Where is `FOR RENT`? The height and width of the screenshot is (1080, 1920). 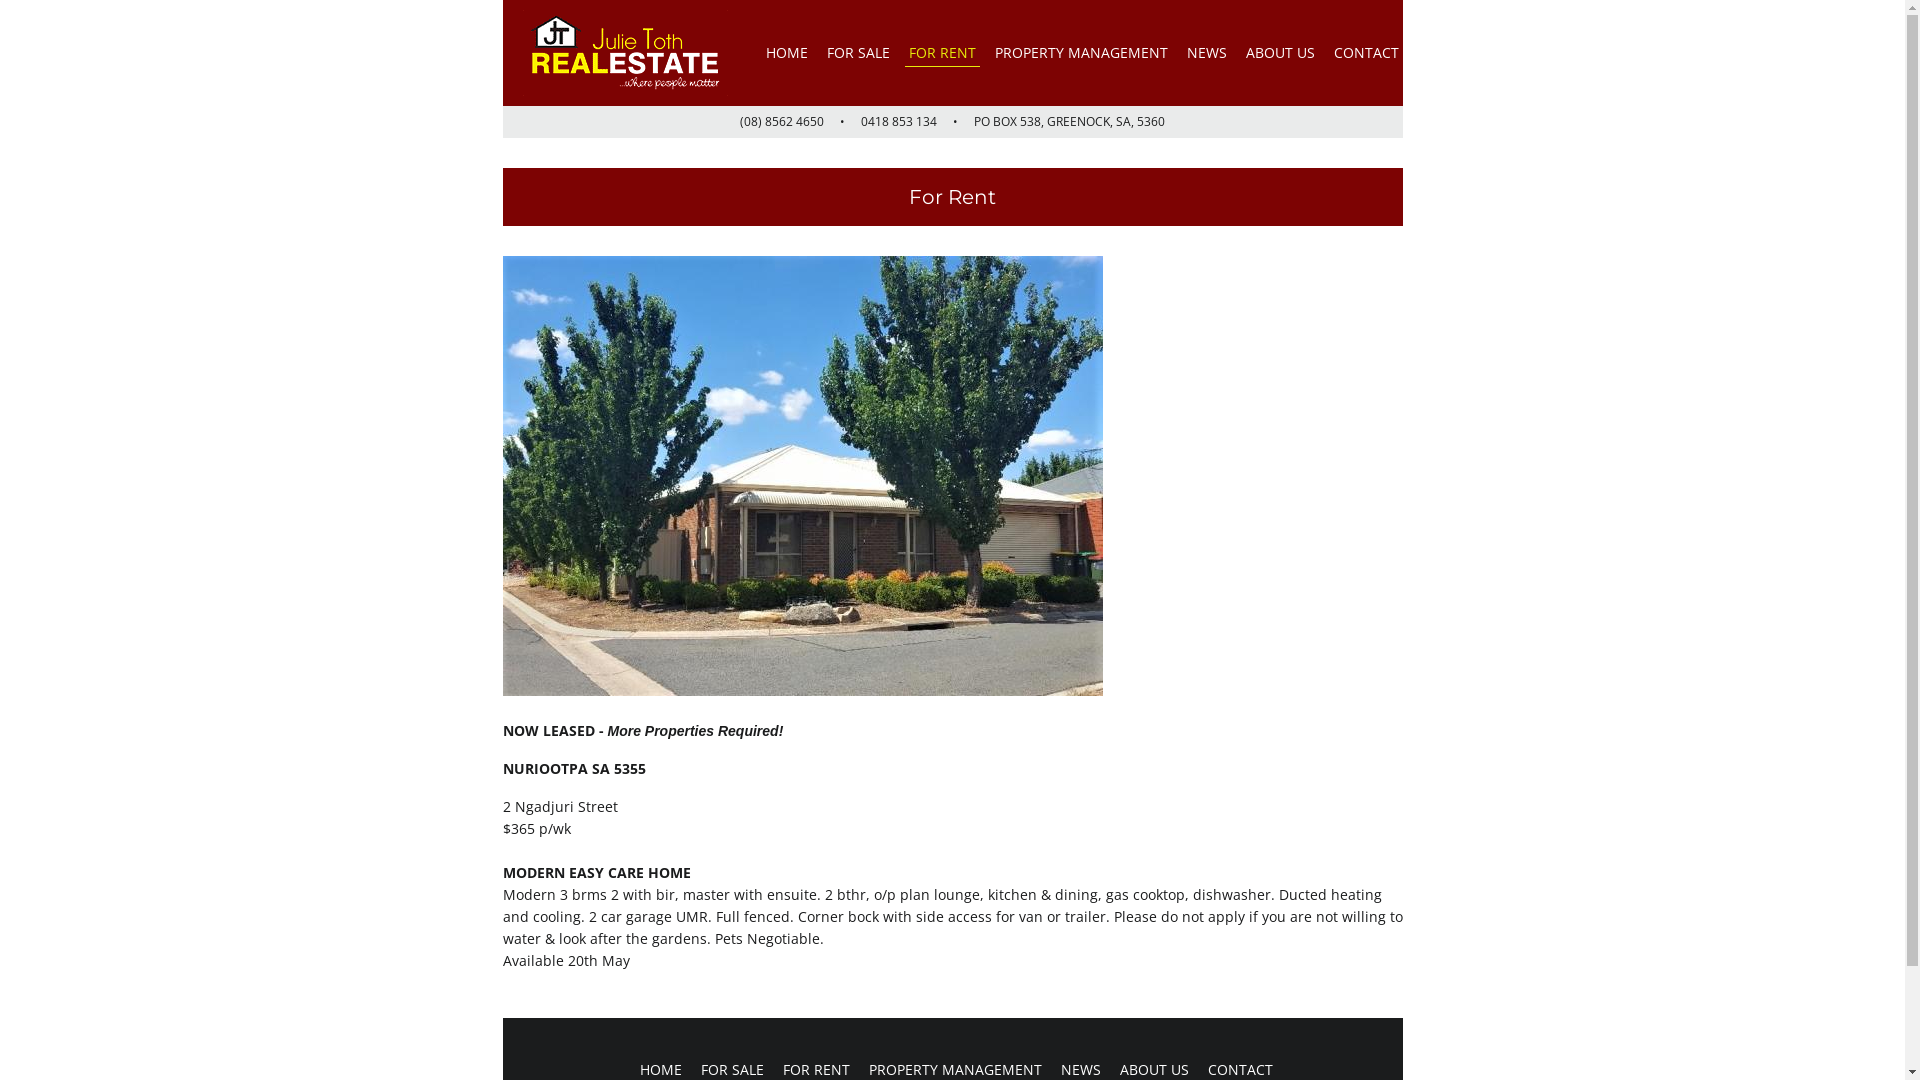 FOR RENT is located at coordinates (942, 52).